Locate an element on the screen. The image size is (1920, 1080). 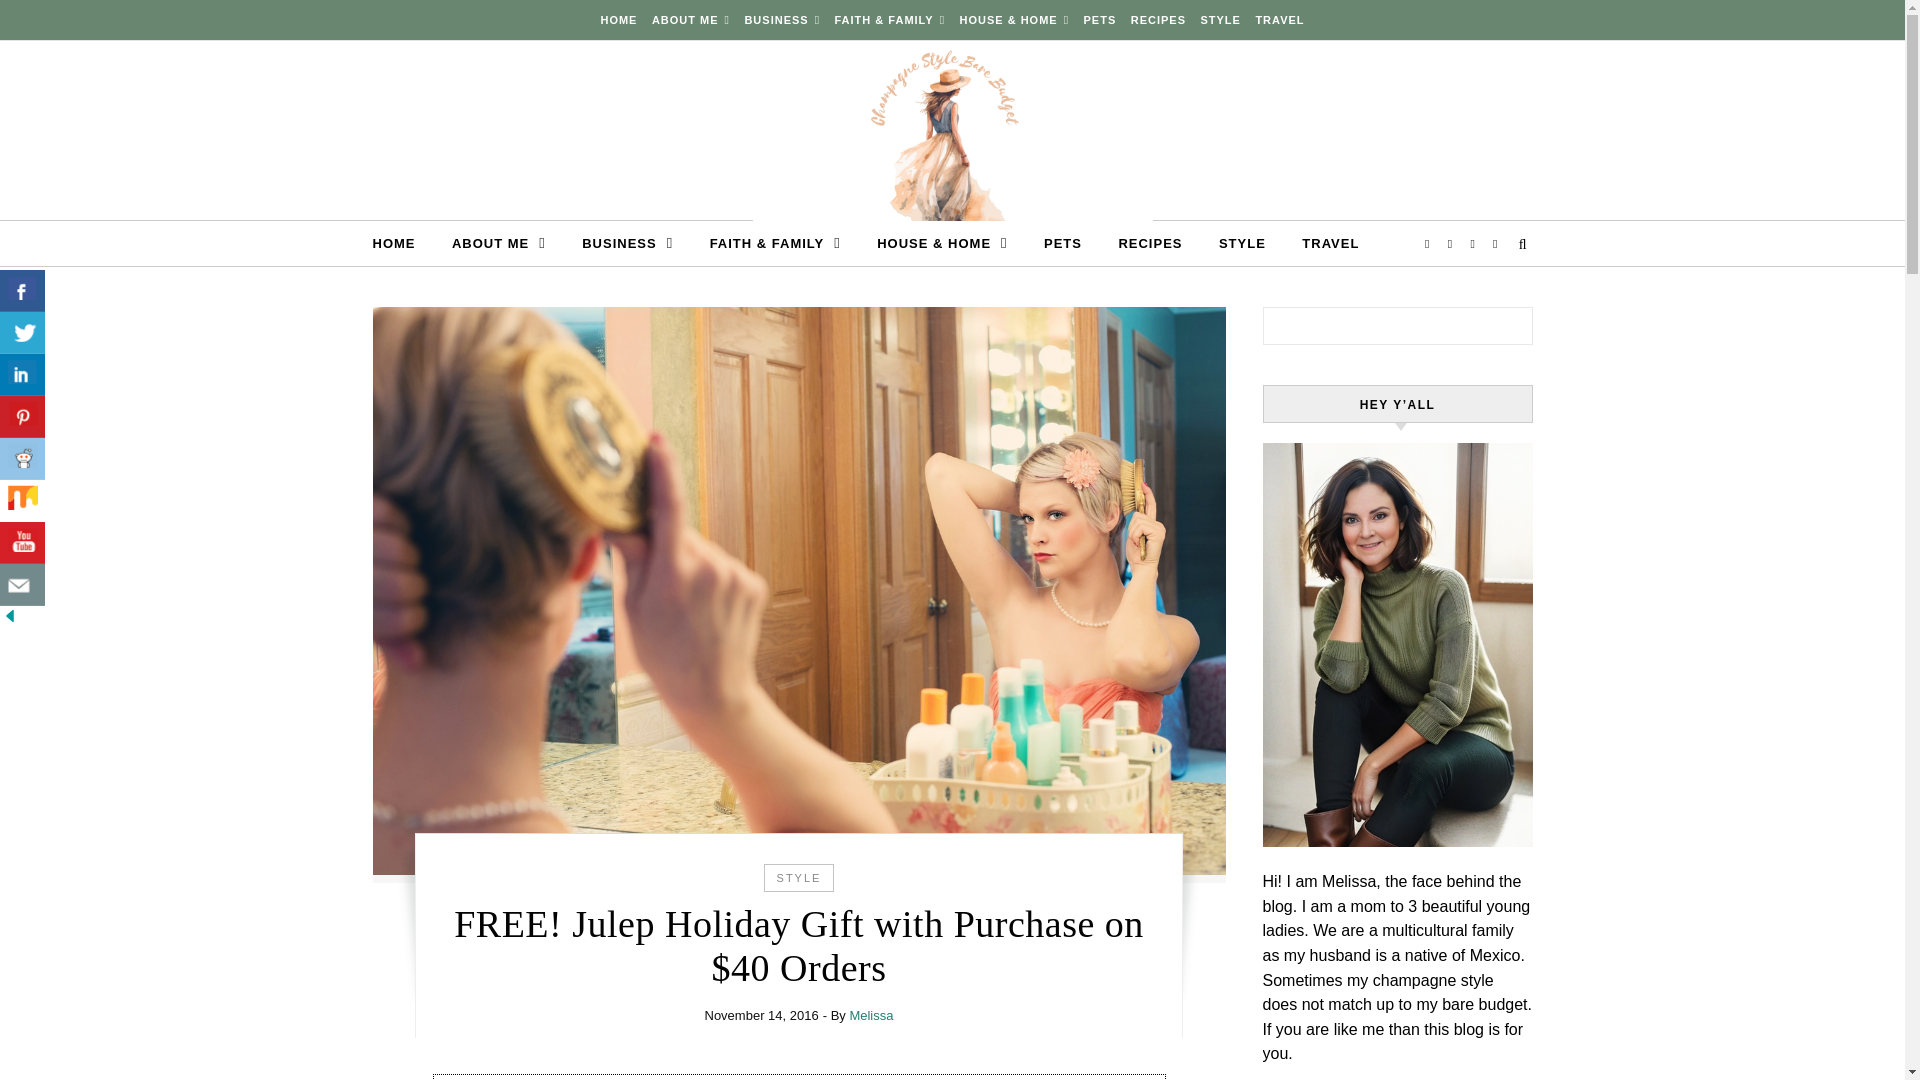
PETS is located at coordinates (1062, 244).